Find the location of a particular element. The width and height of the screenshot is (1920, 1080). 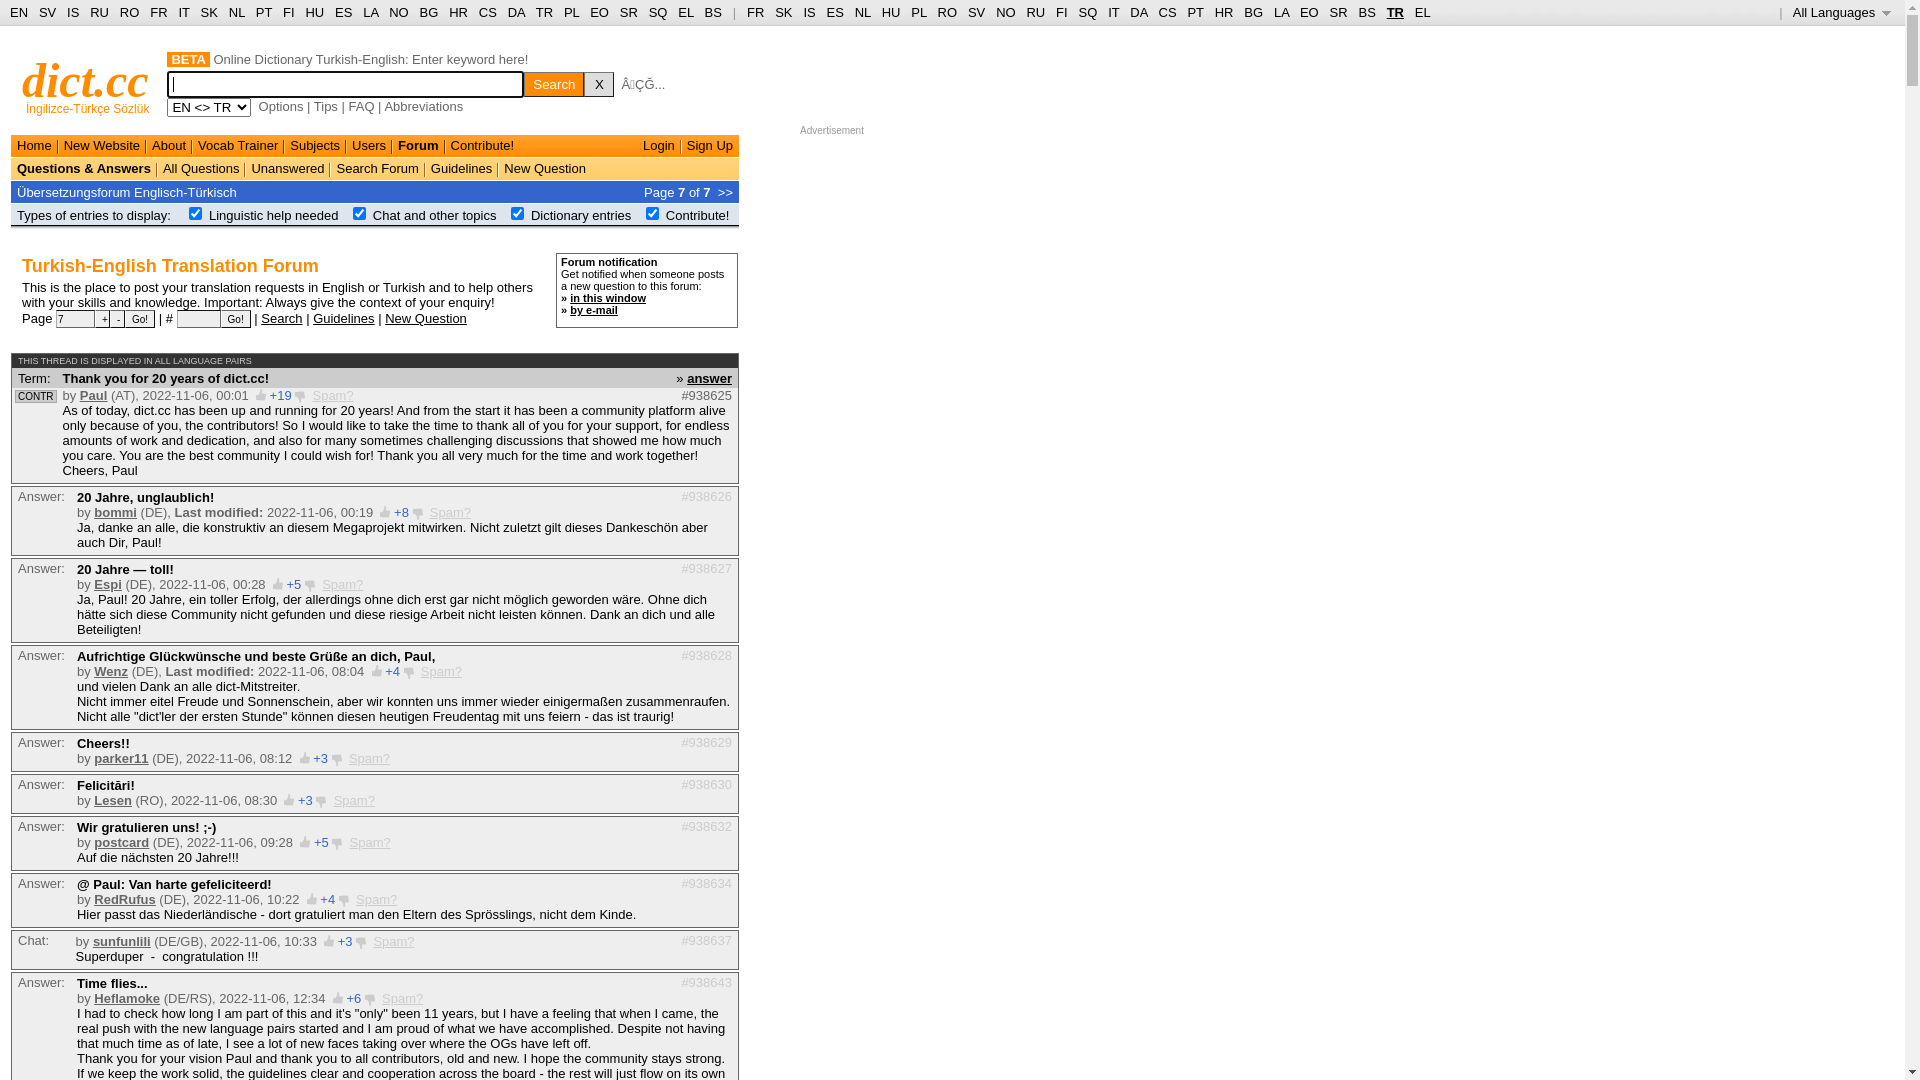

Subjects is located at coordinates (315, 146).